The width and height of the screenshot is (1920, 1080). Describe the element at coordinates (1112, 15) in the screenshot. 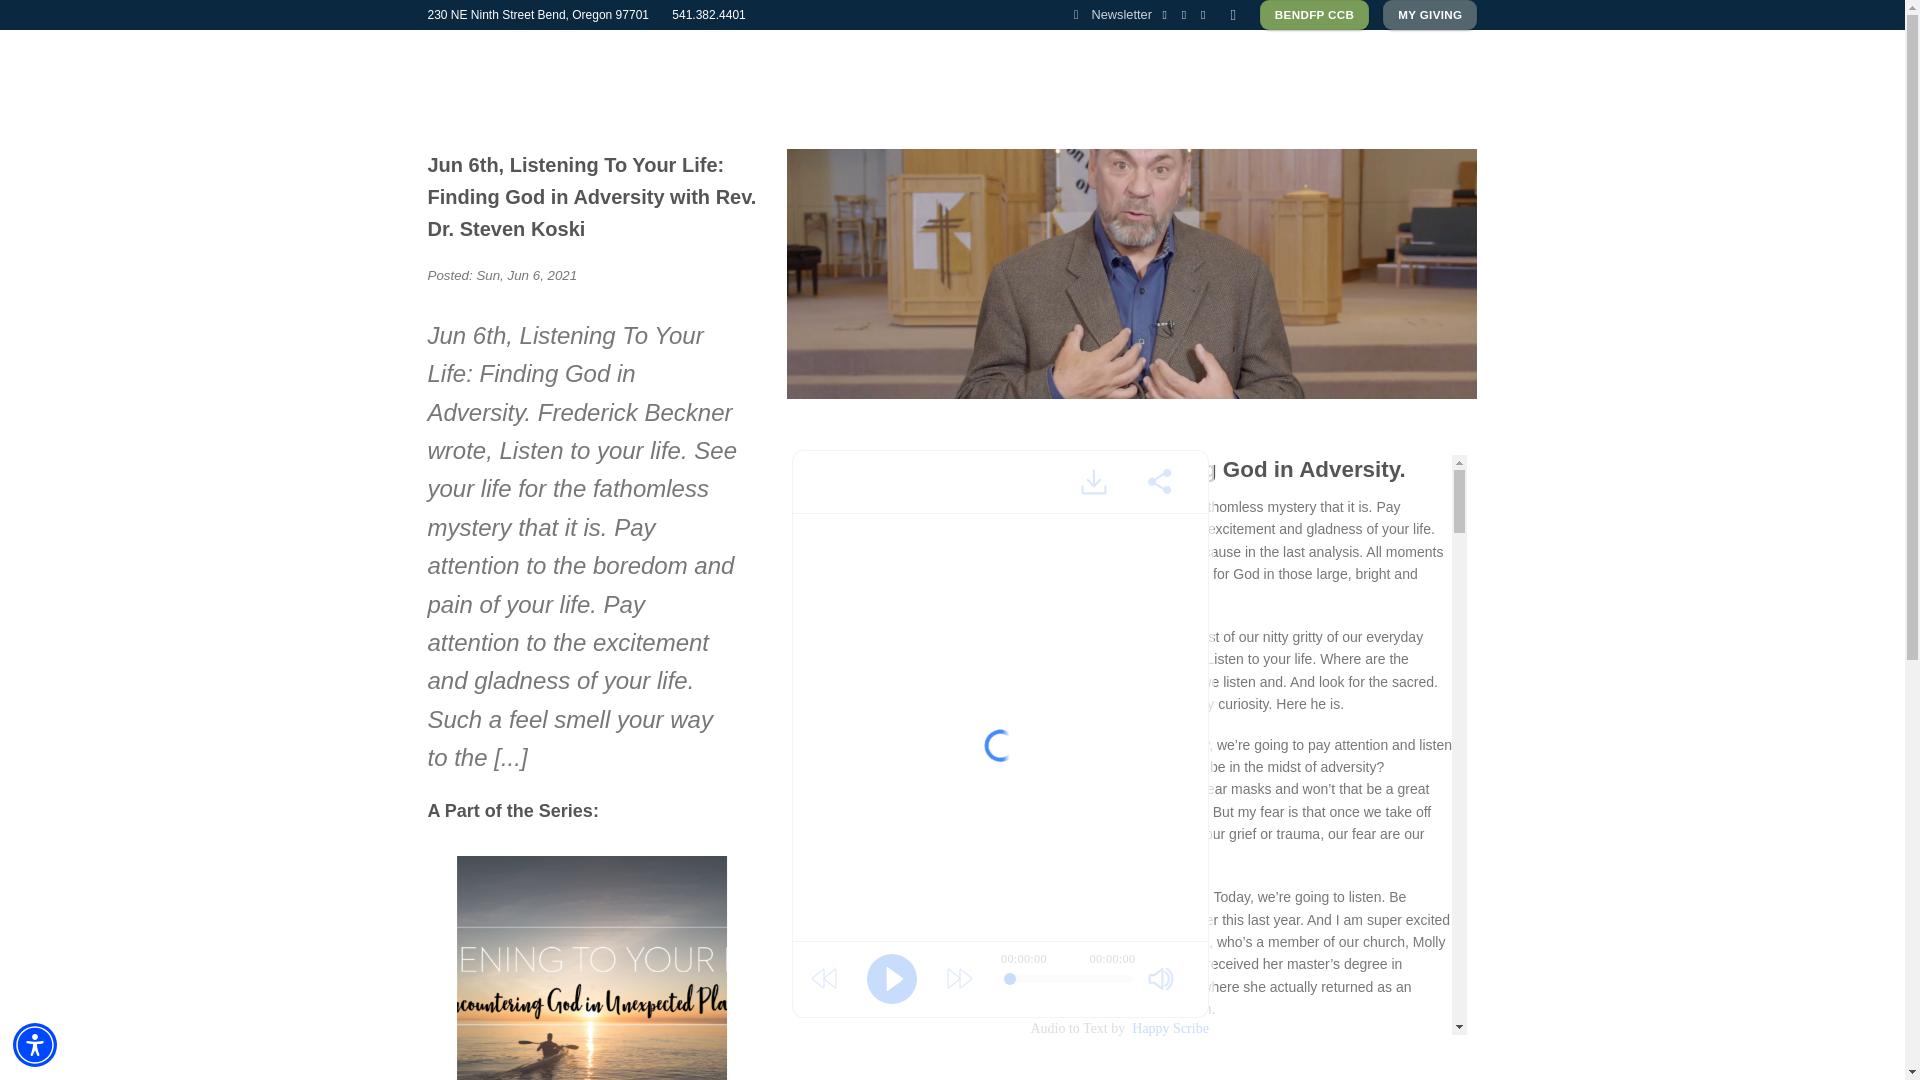

I see `Newsletter` at that location.